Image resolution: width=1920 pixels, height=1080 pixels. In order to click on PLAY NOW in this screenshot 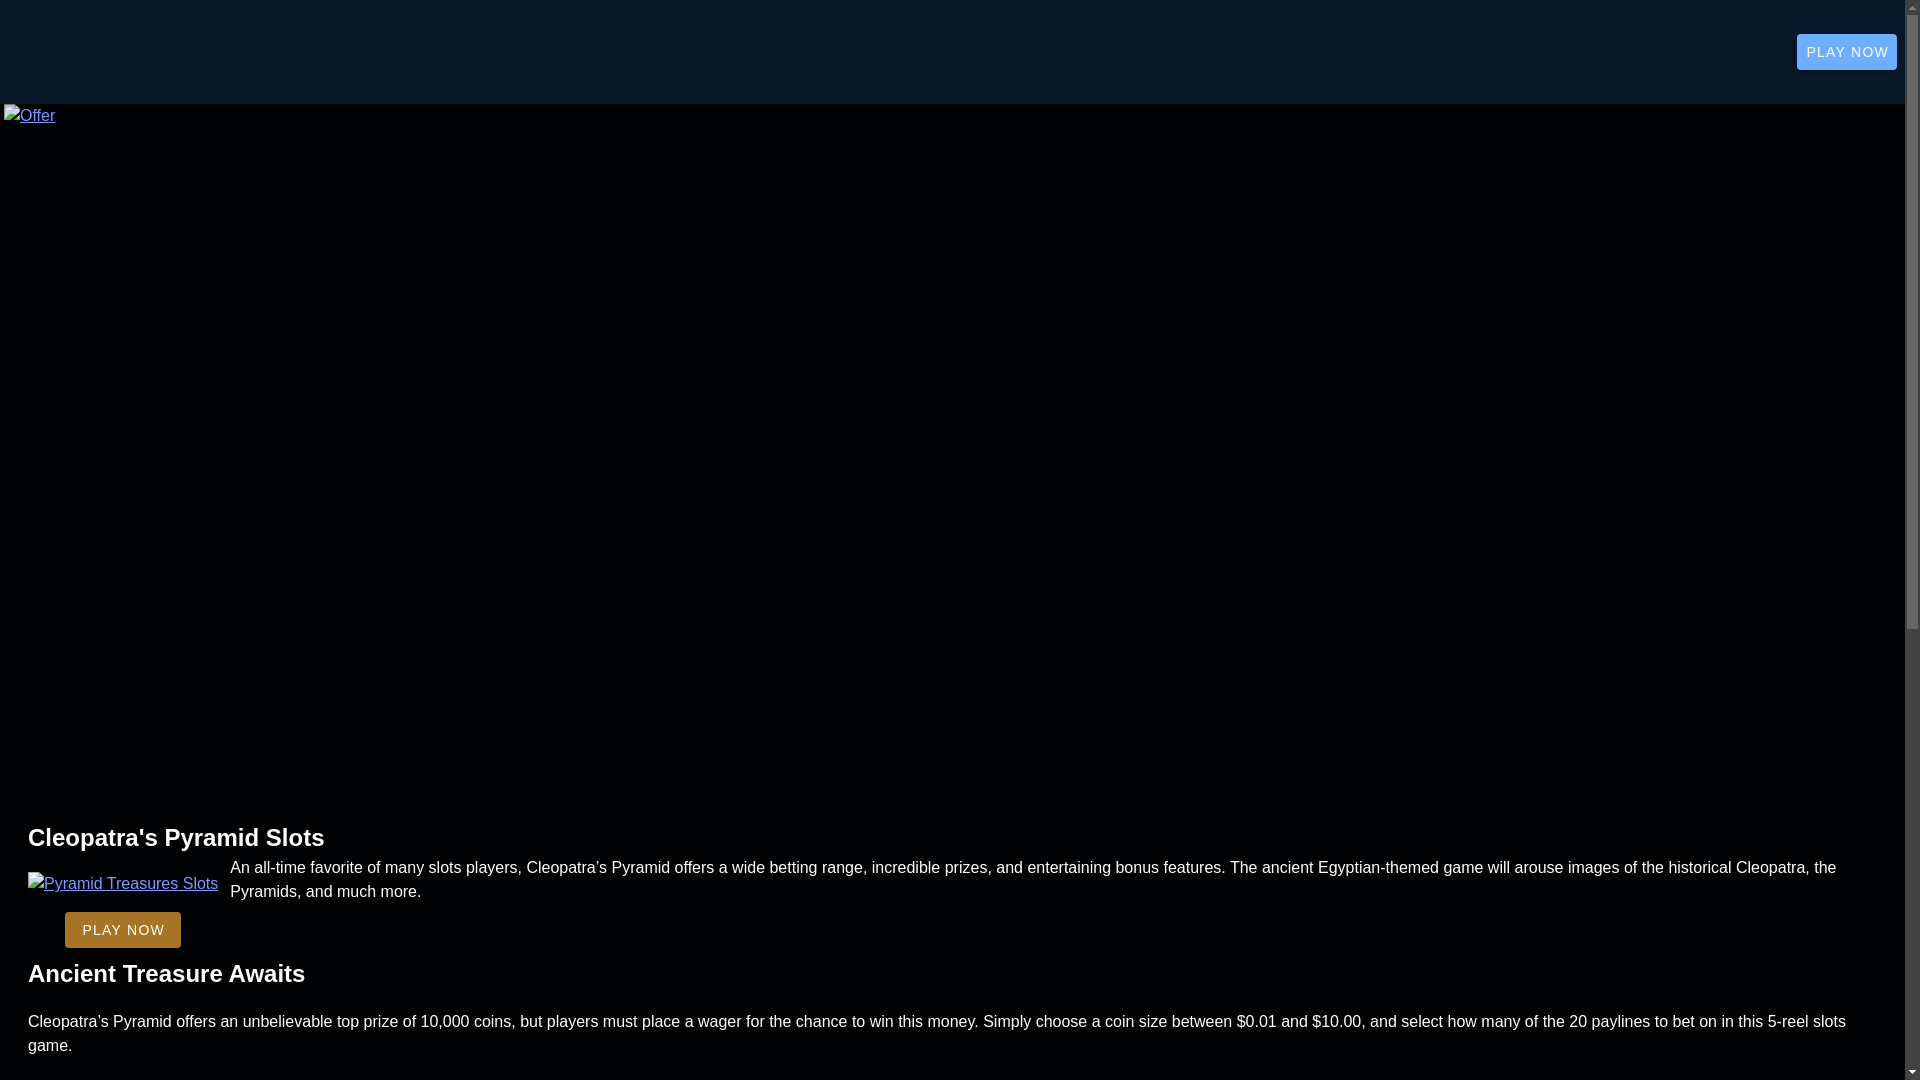, I will do `click(1846, 52)`.